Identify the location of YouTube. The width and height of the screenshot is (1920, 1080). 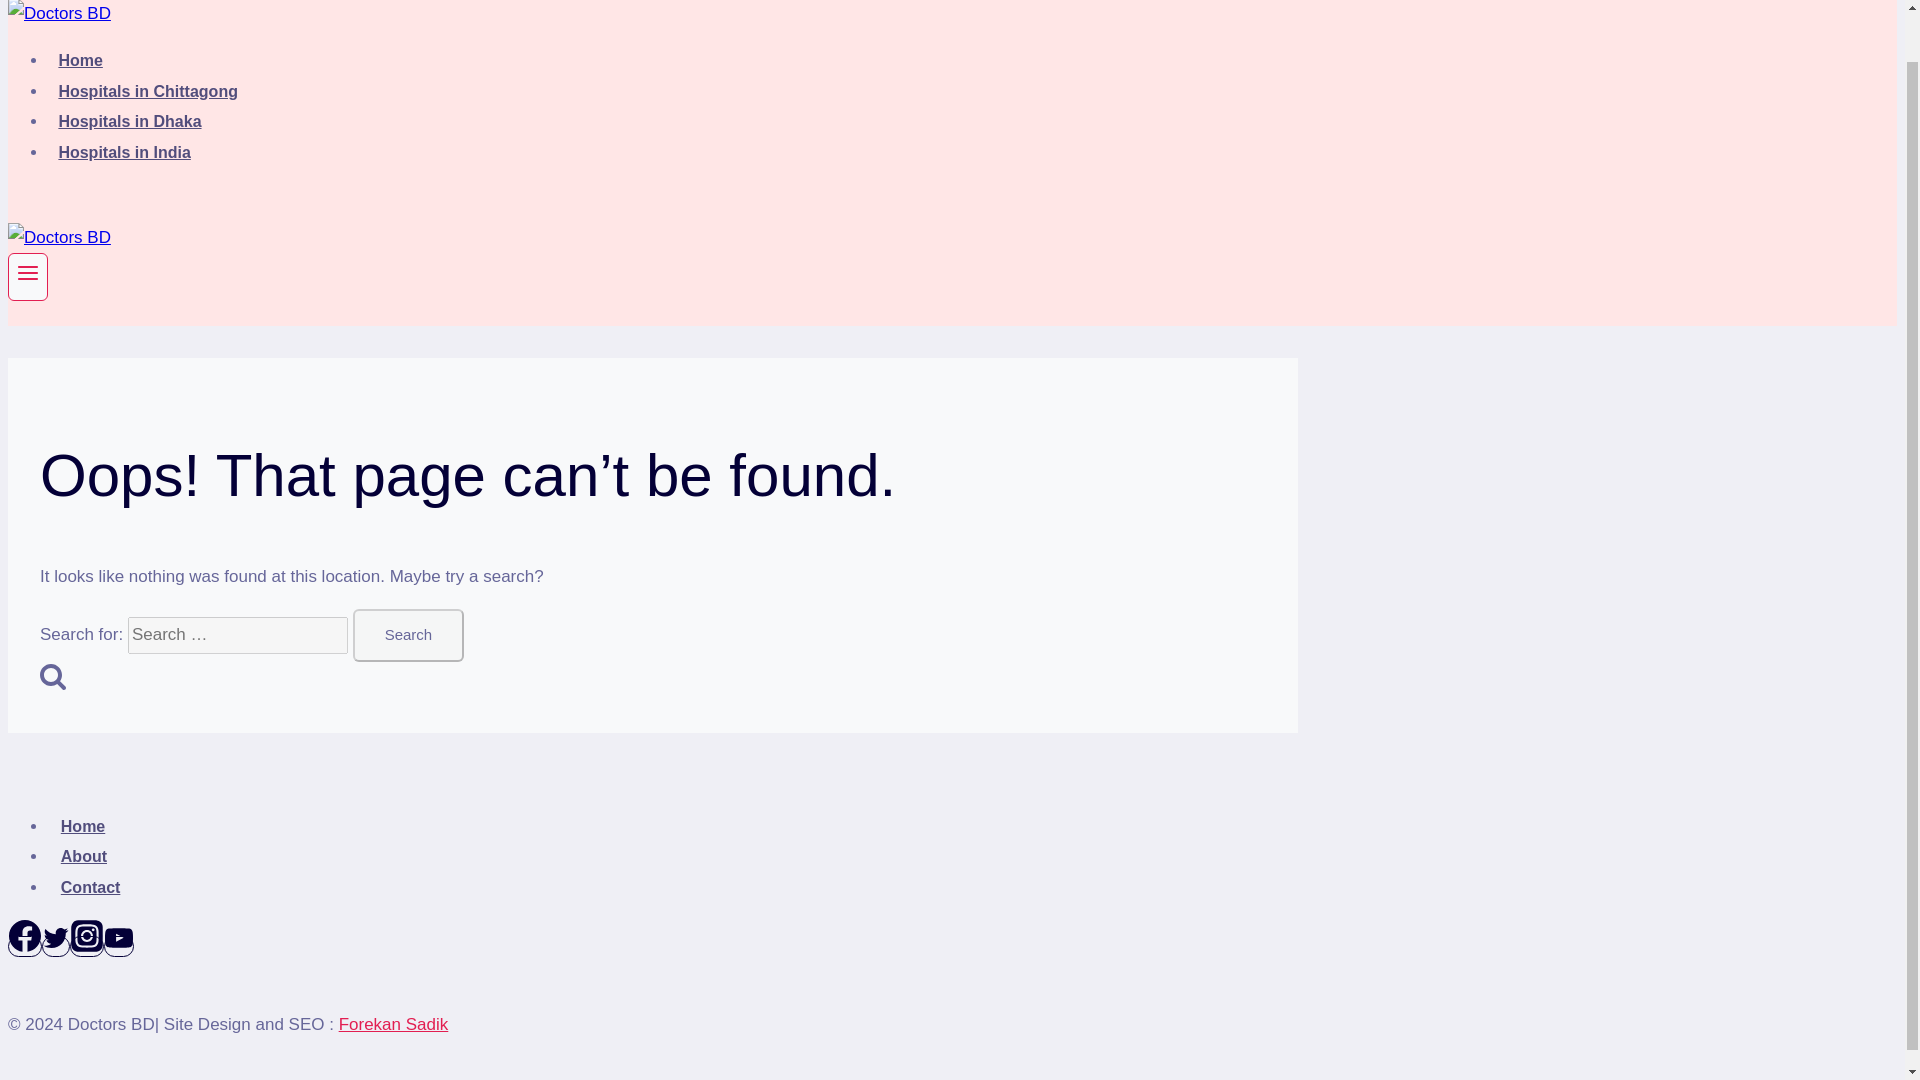
(118, 938).